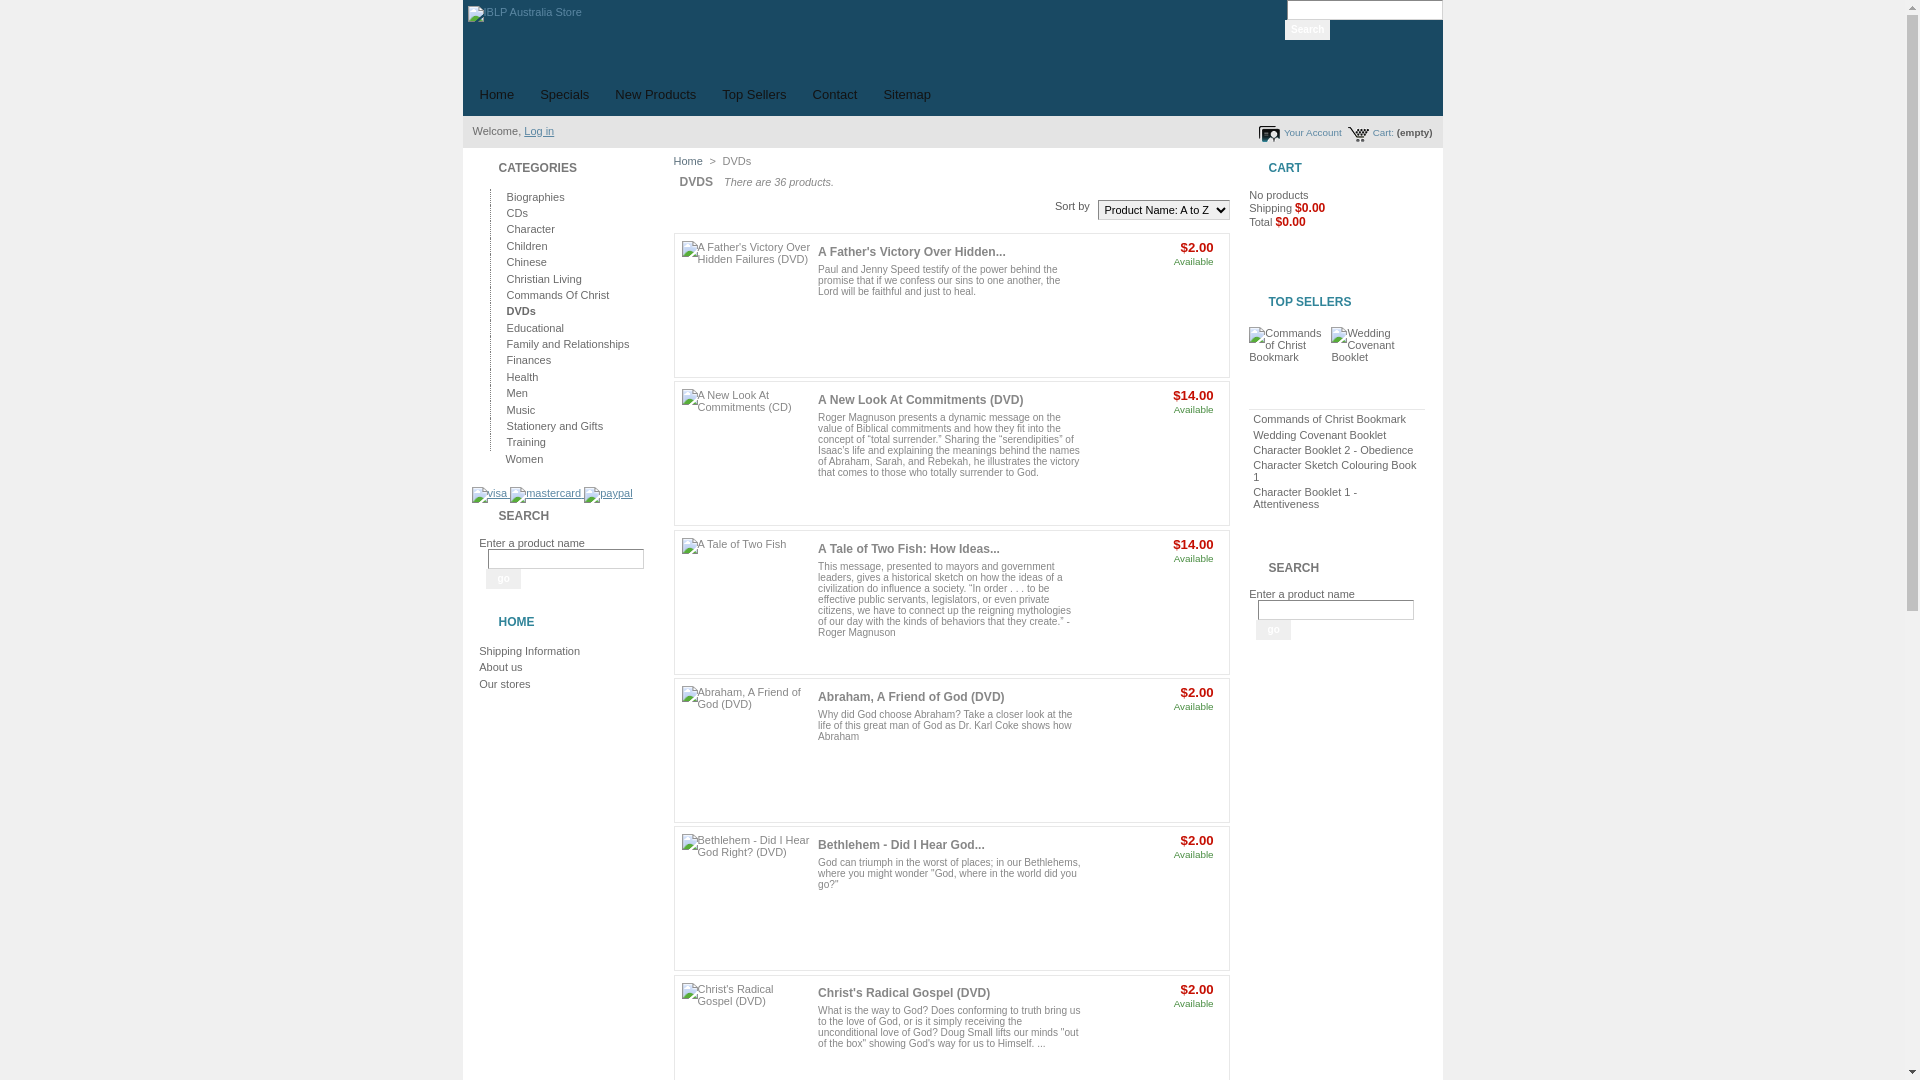 This screenshot has height=1080, width=1920. I want to click on Finances, so click(528, 360).